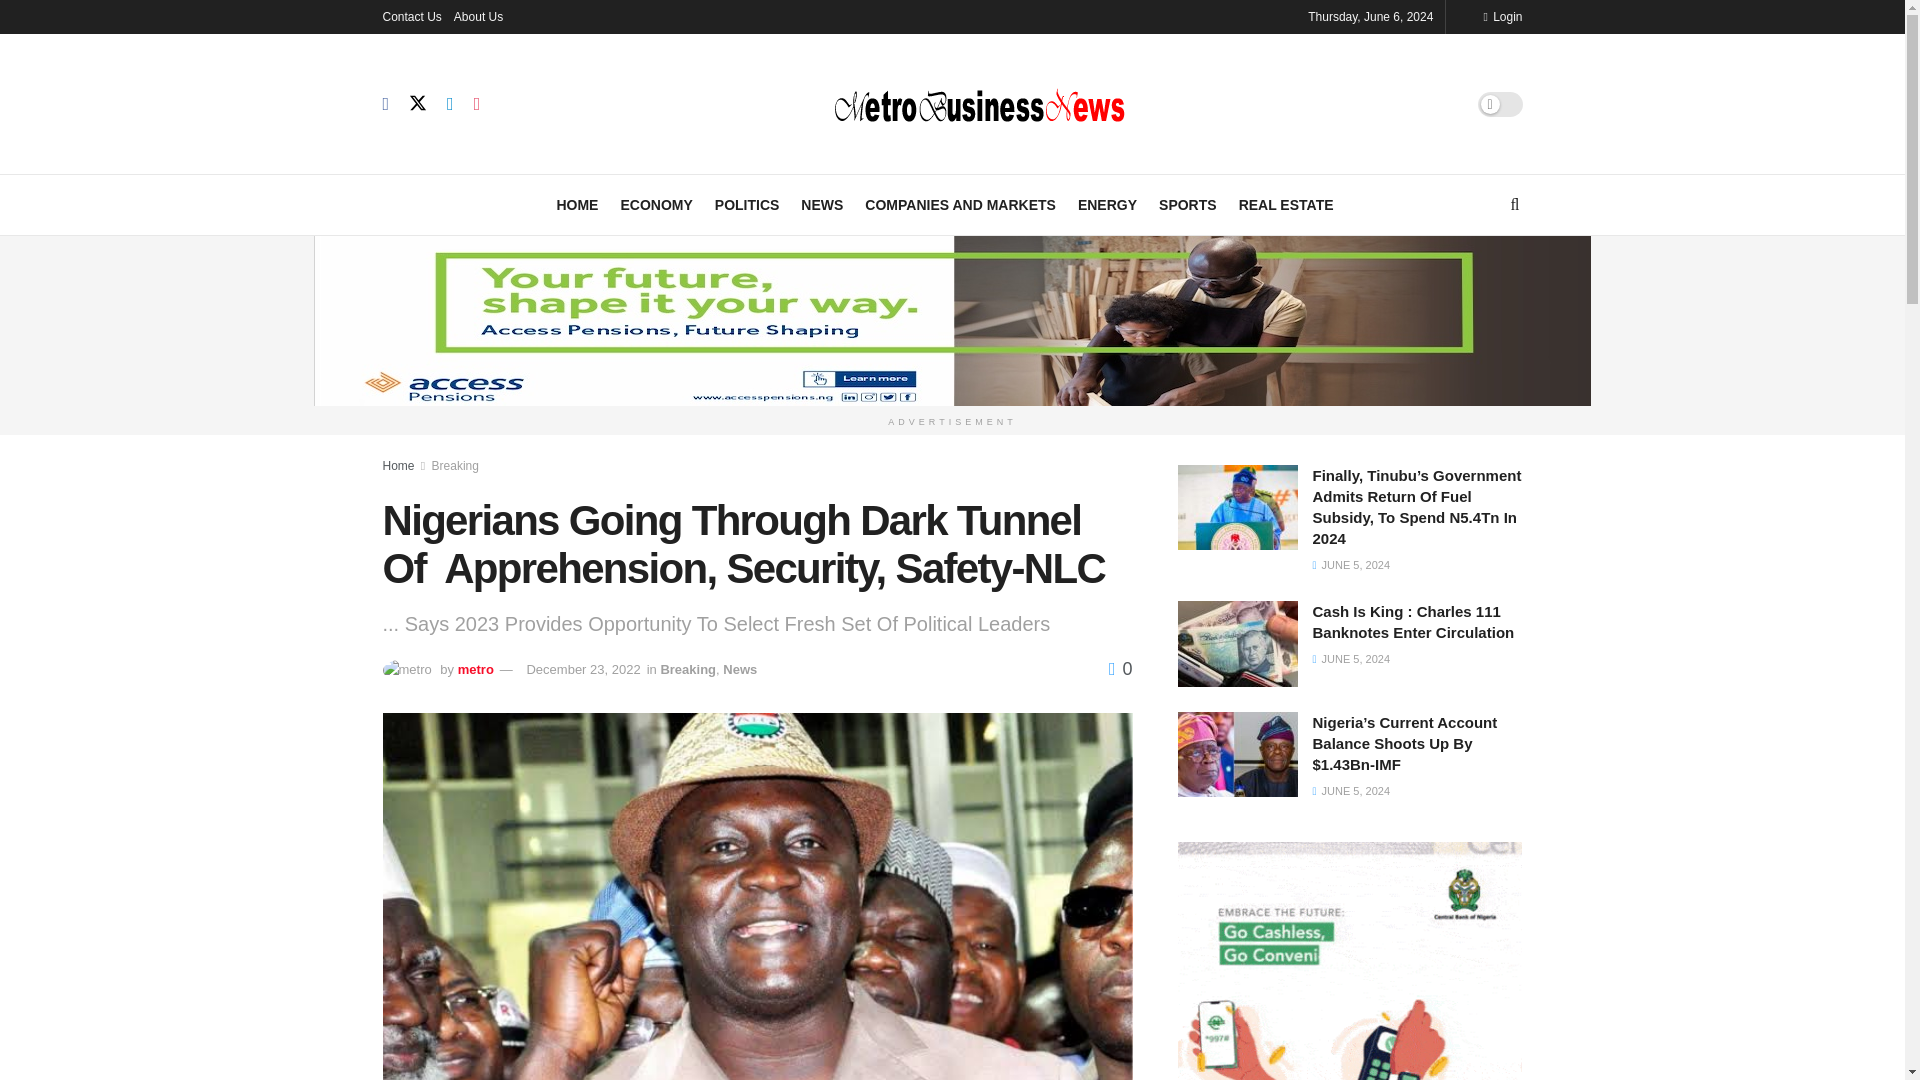  What do you see at coordinates (582, 670) in the screenshot?
I see `December 23, 2022` at bounding box center [582, 670].